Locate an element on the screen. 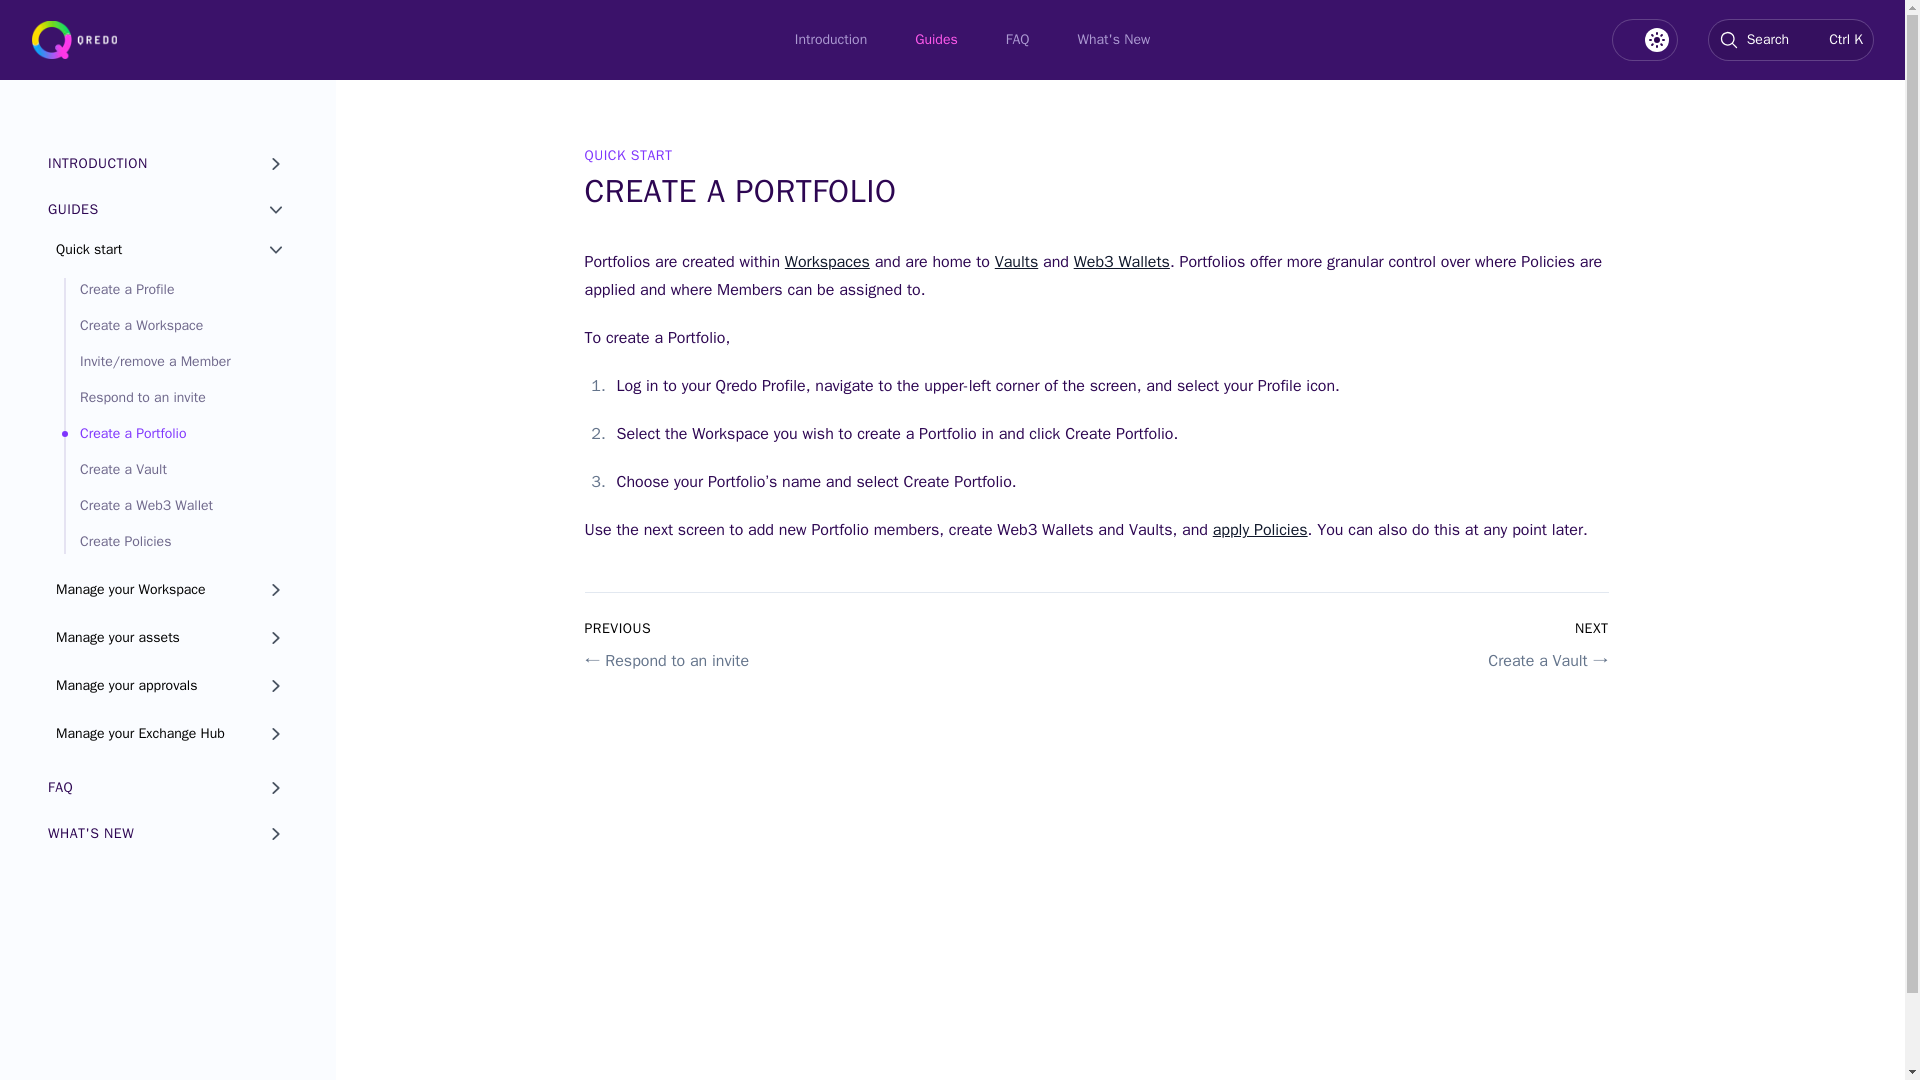 This screenshot has height=1080, width=1920. Introduction is located at coordinates (830, 40).